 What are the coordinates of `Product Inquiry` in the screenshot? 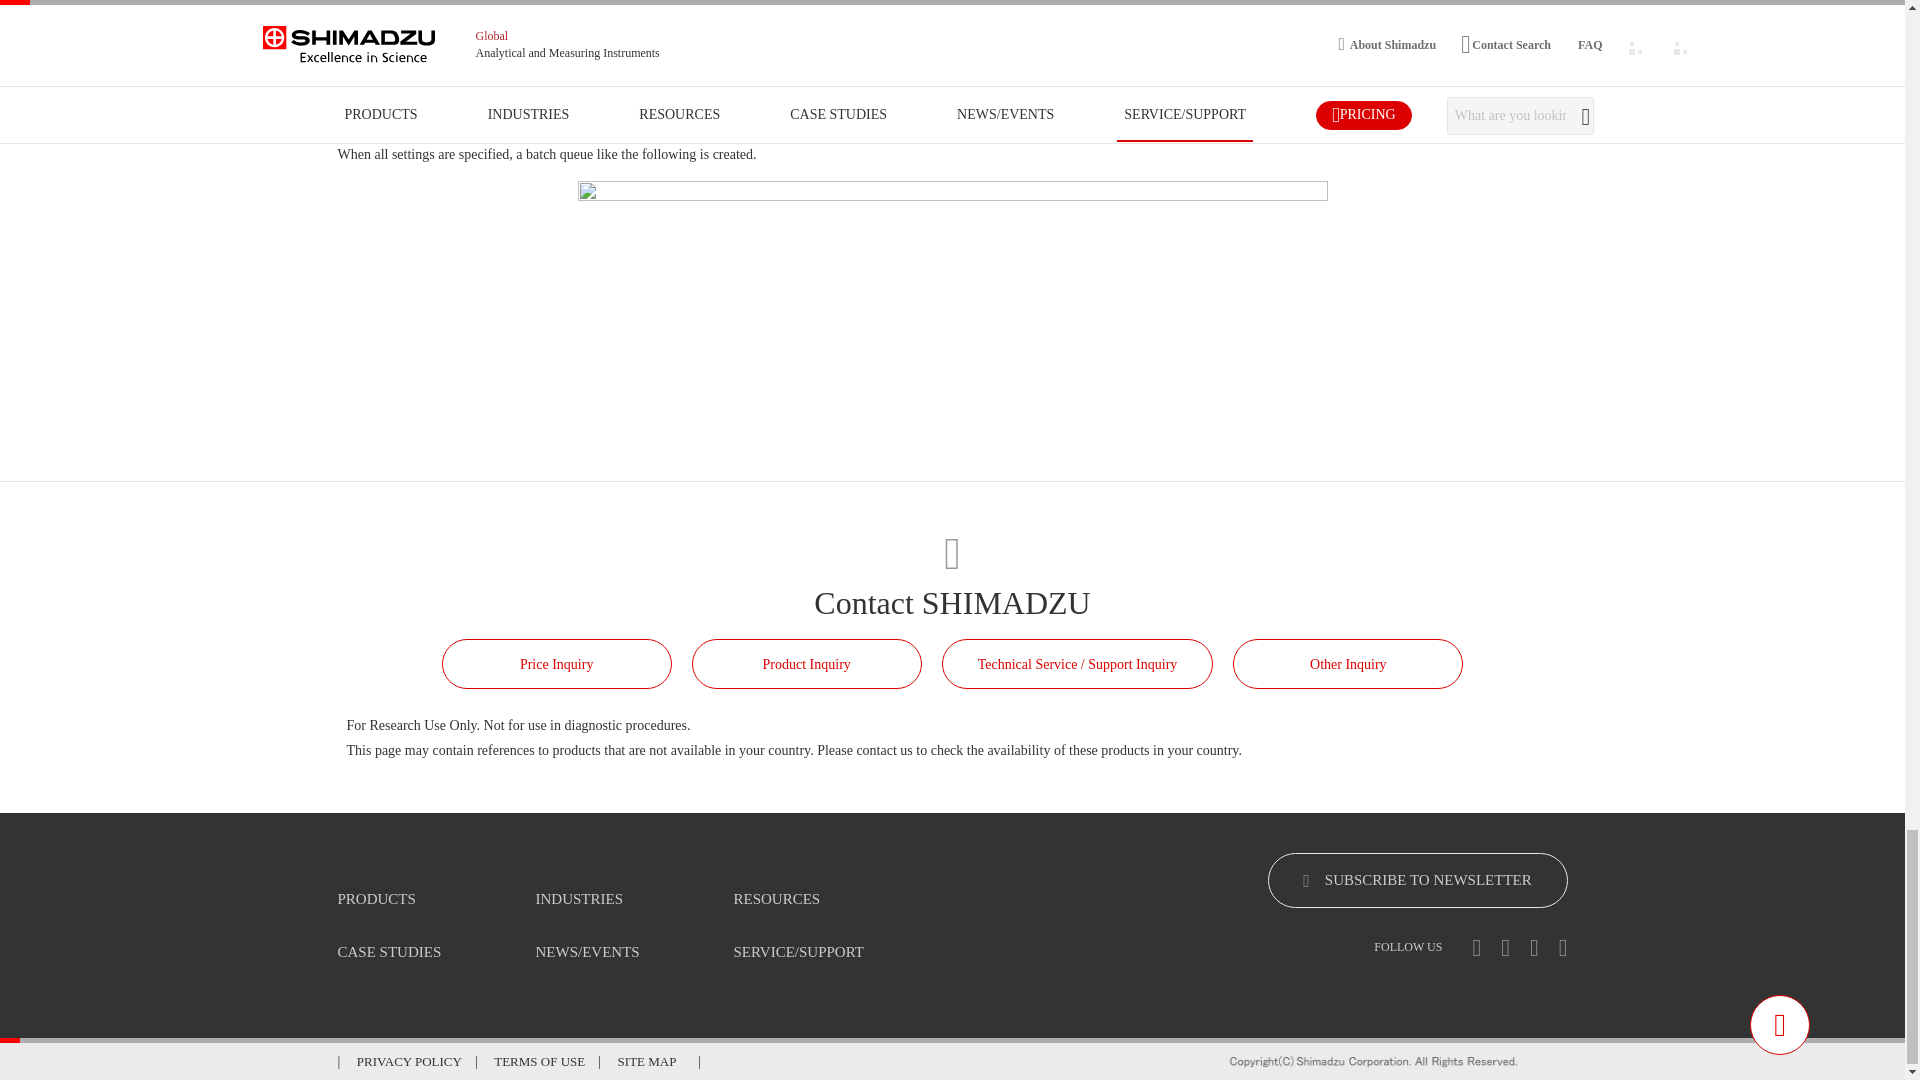 It's located at (806, 664).